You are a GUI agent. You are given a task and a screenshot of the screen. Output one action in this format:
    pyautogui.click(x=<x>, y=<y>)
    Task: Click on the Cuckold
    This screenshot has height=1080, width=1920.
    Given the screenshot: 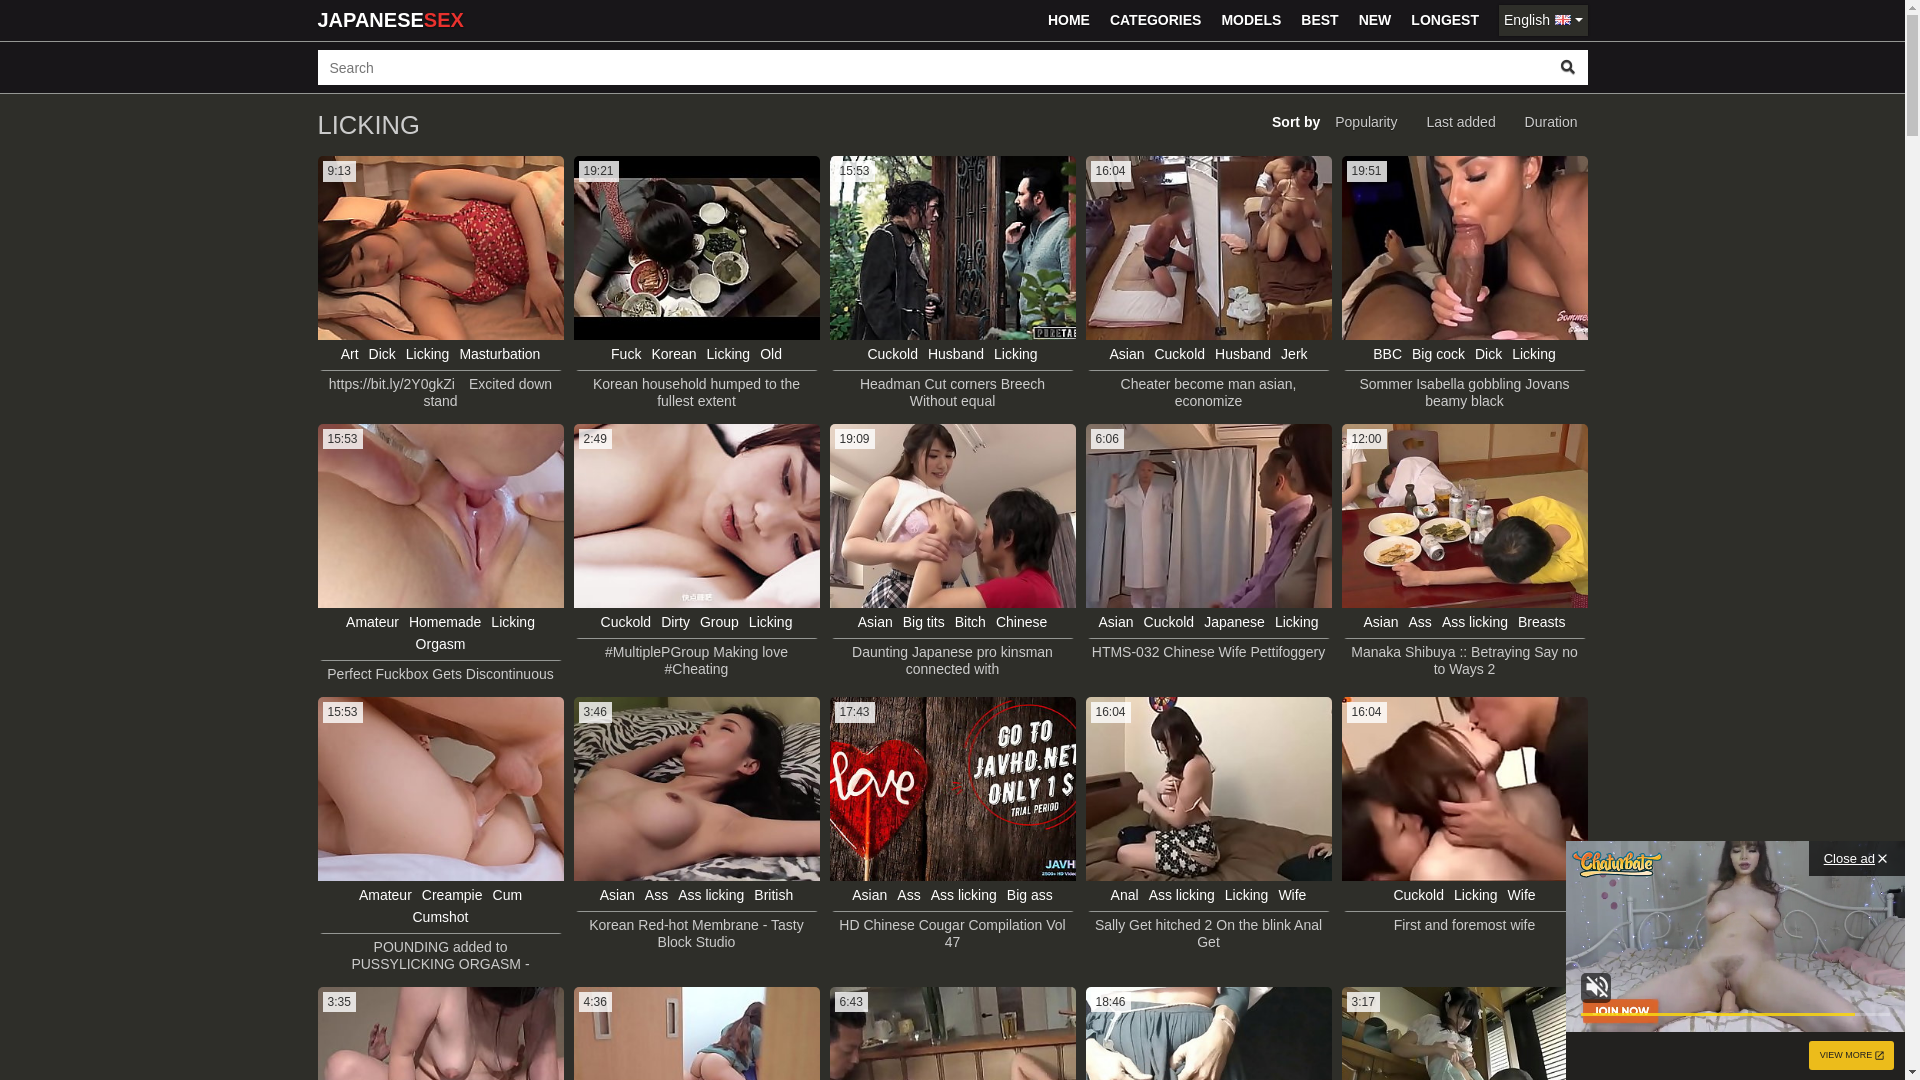 What is the action you would take?
    pyautogui.click(x=1180, y=354)
    